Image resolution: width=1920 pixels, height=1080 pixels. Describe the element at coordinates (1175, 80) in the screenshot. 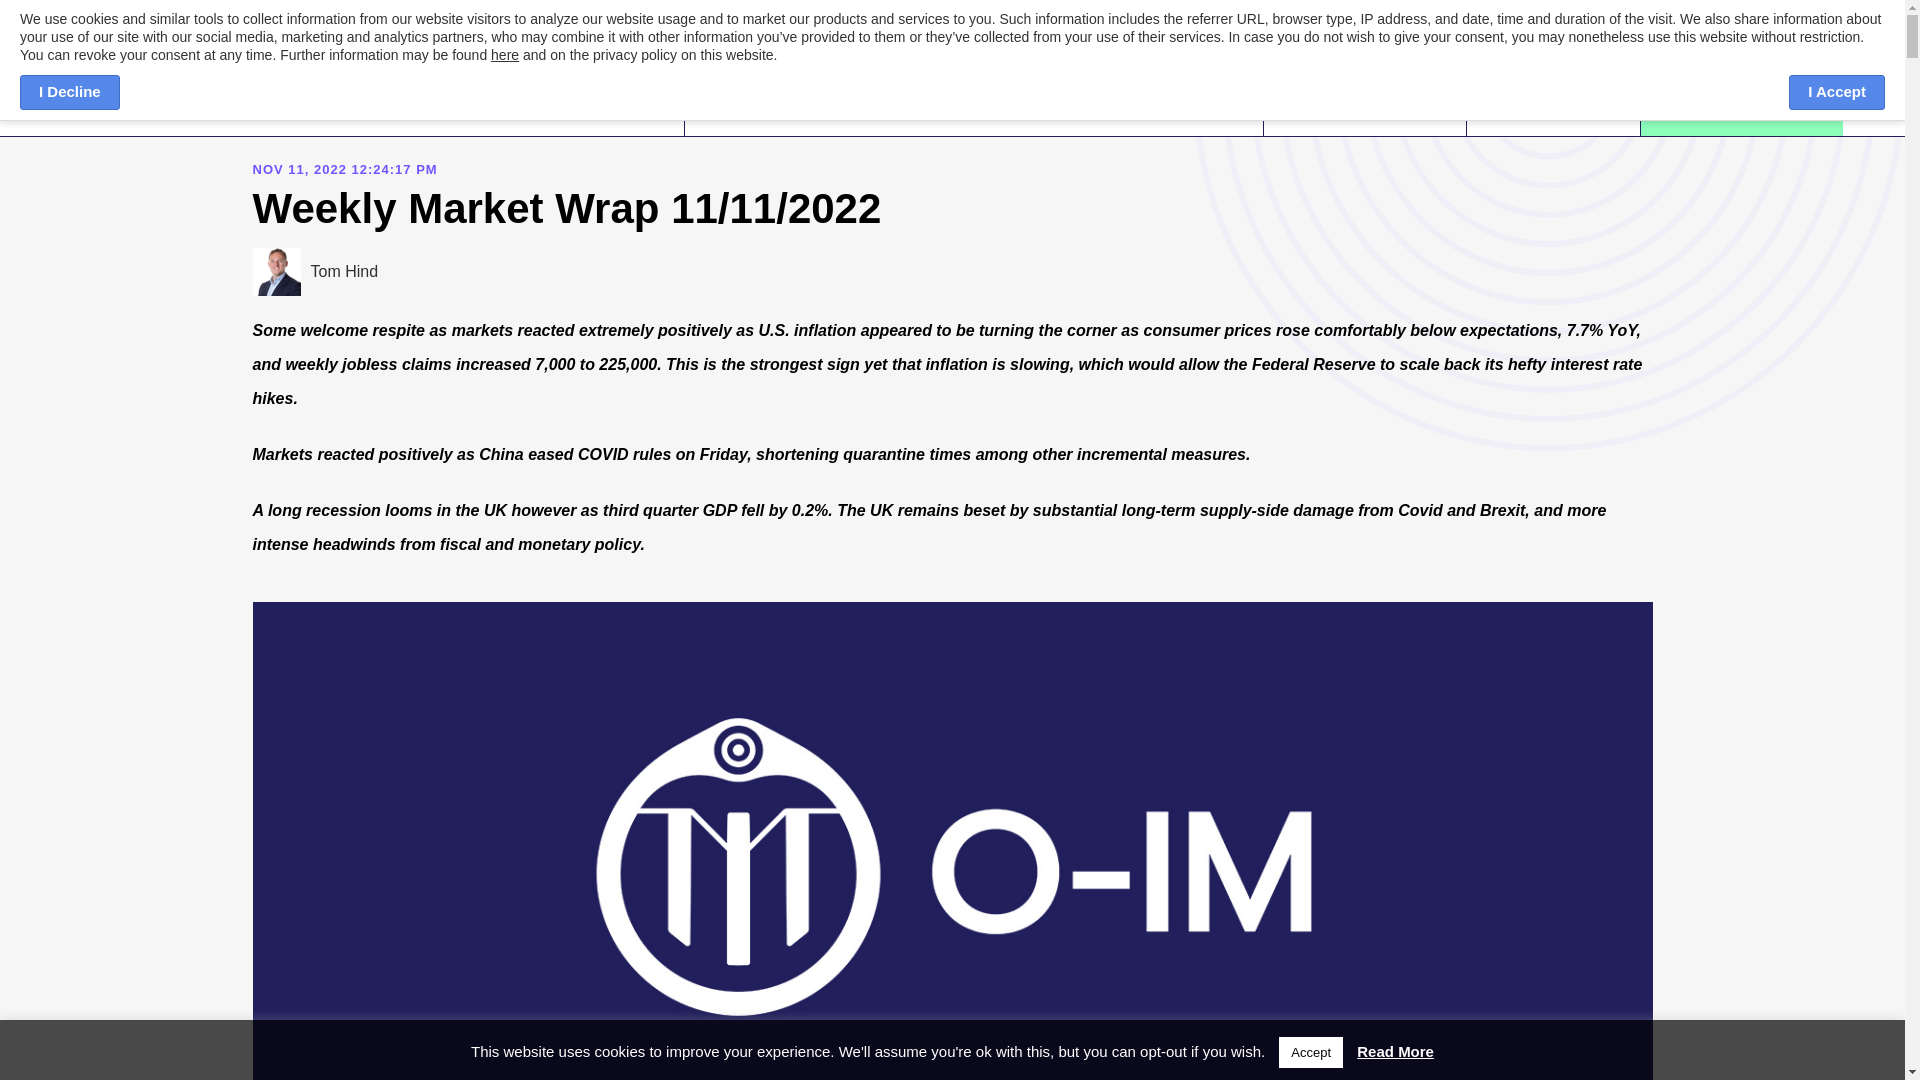

I see `CONTACT US` at that location.